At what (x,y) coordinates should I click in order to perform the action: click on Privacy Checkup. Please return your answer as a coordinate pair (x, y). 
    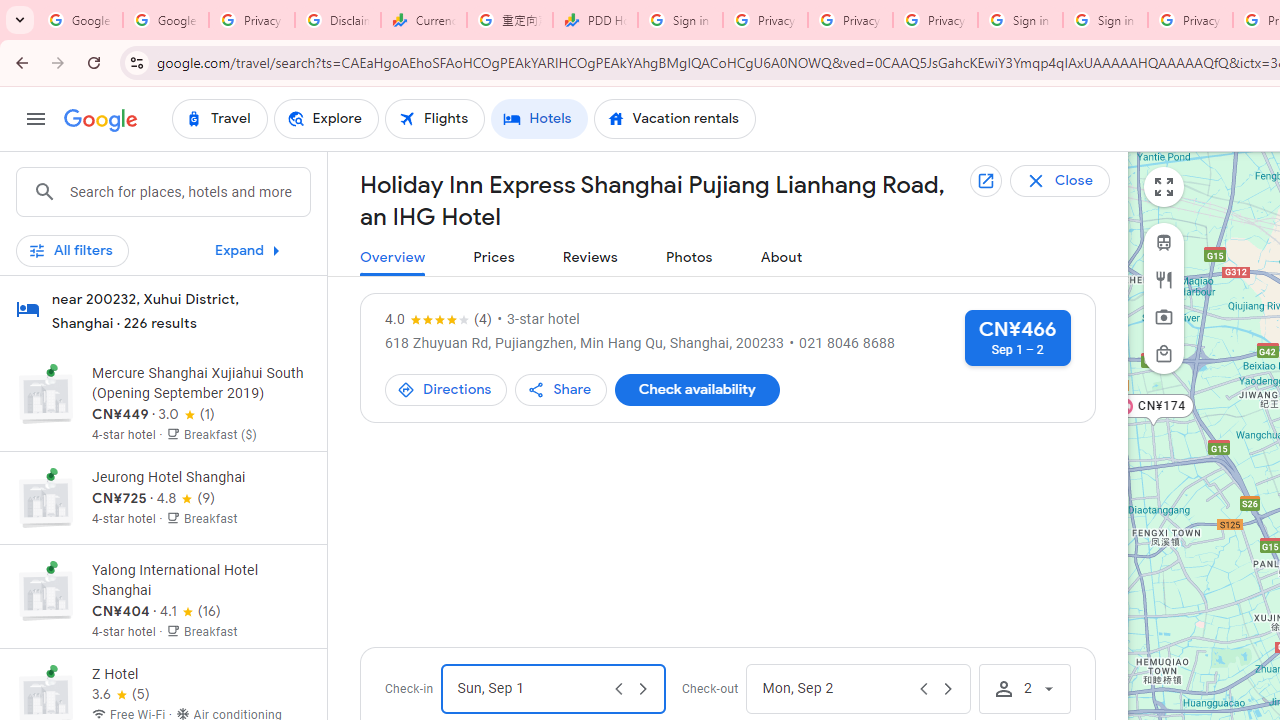
    Looking at the image, I should click on (850, 20).